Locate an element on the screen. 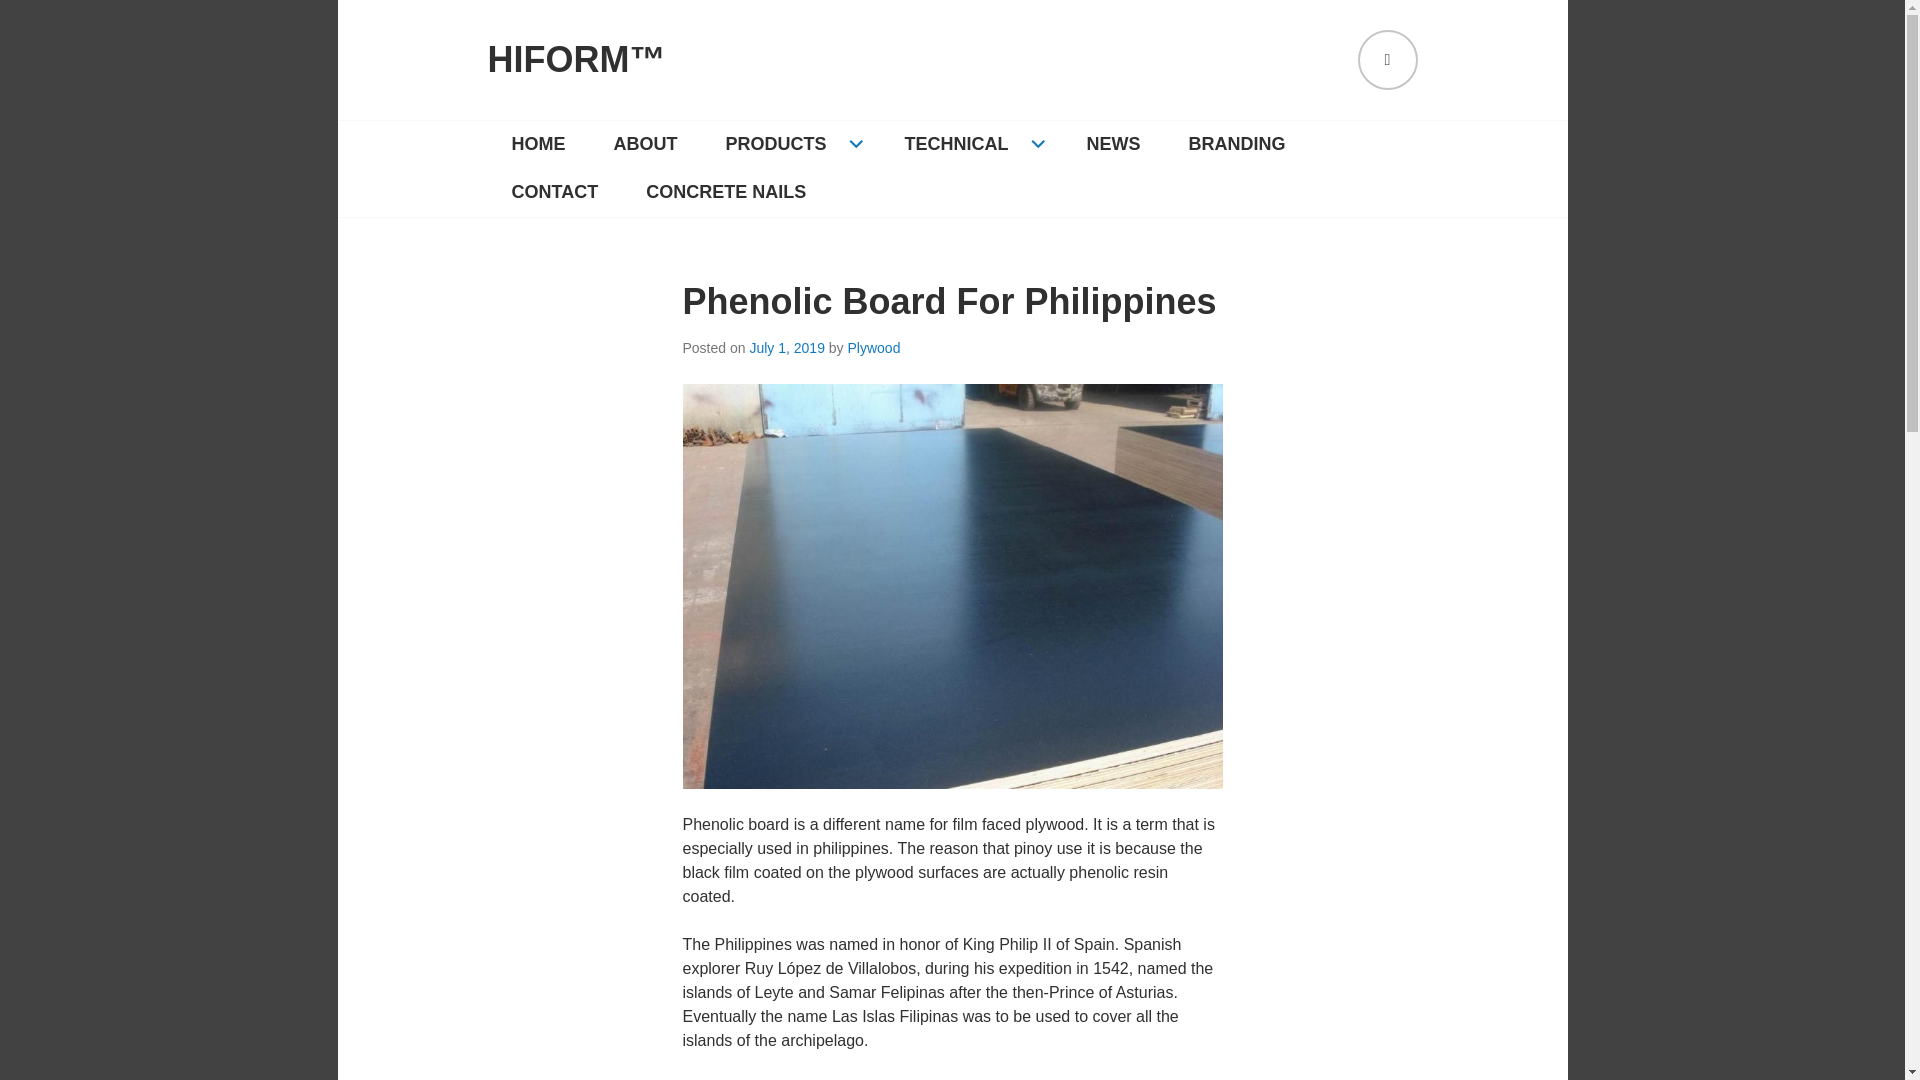 This screenshot has height=1080, width=1920. CONCRETE NAILS is located at coordinates (726, 192).